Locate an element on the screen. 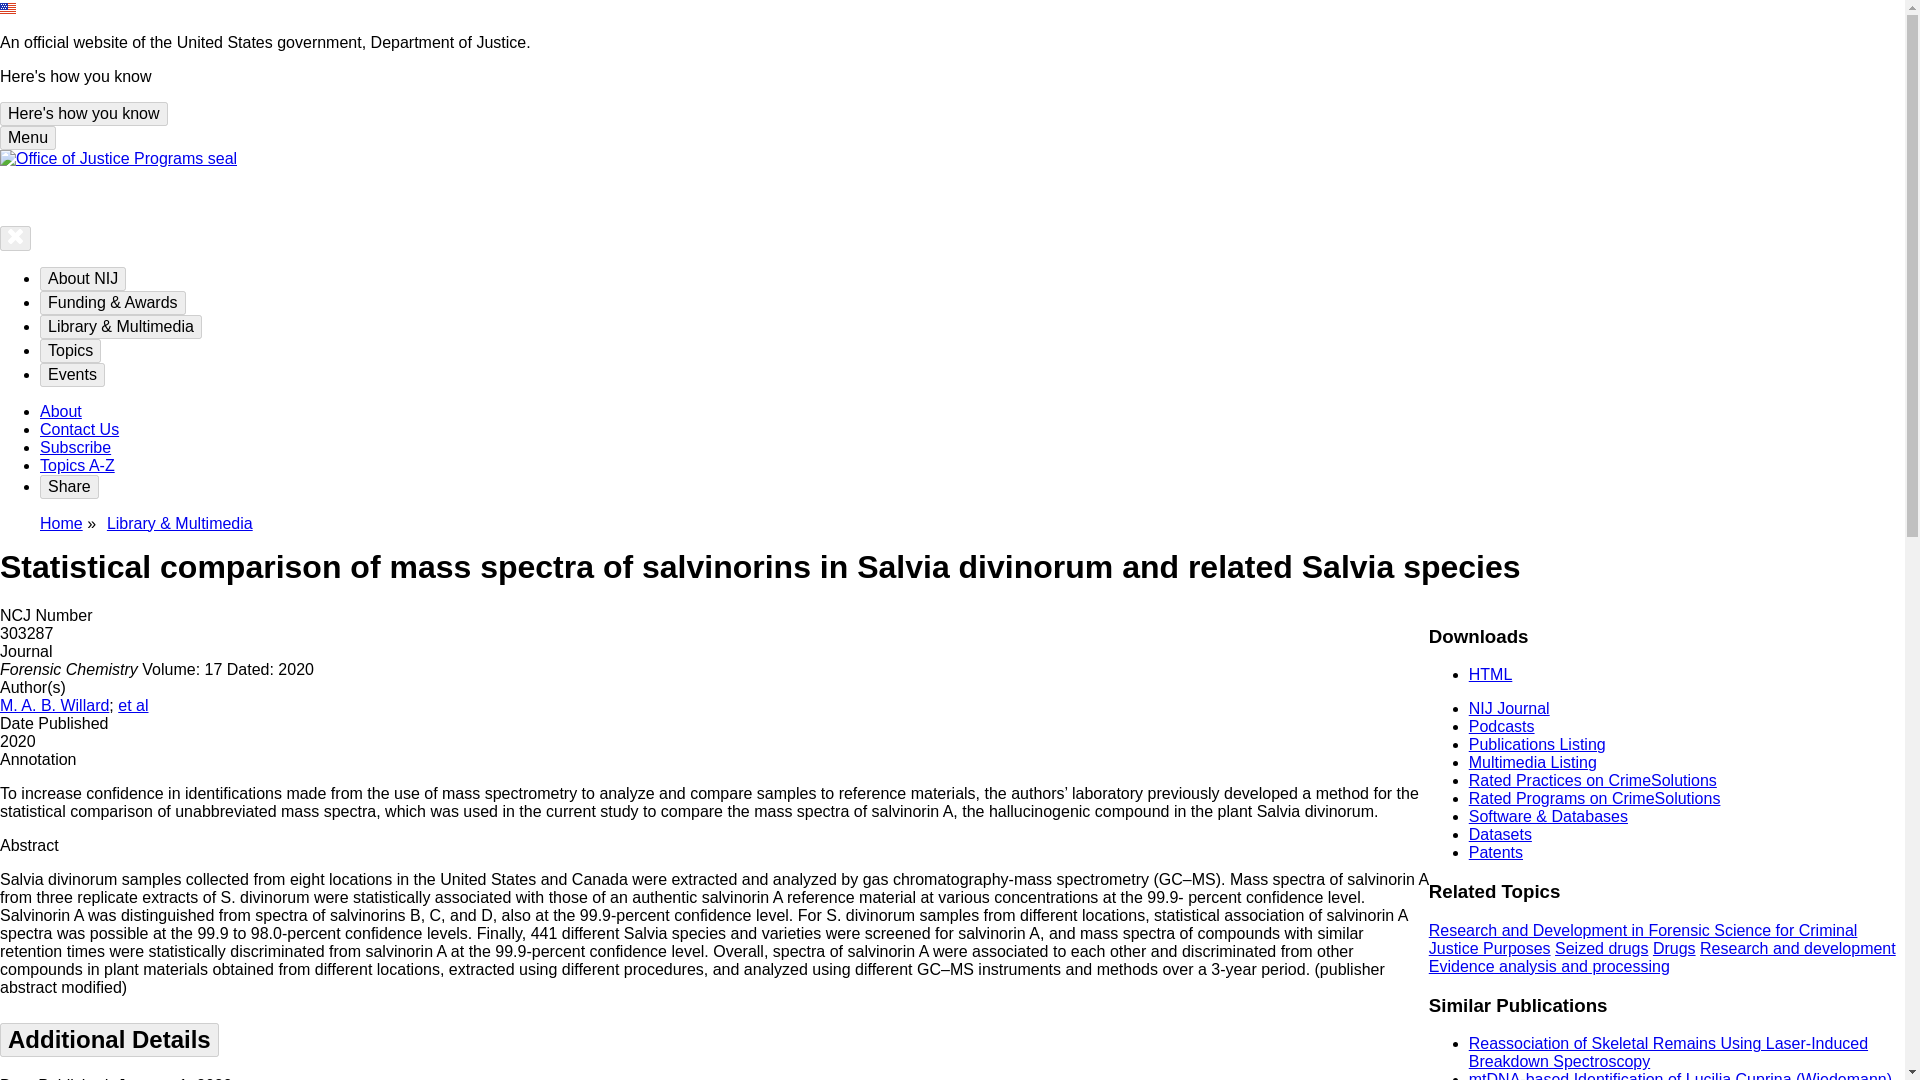  Share is located at coordinates (70, 486).